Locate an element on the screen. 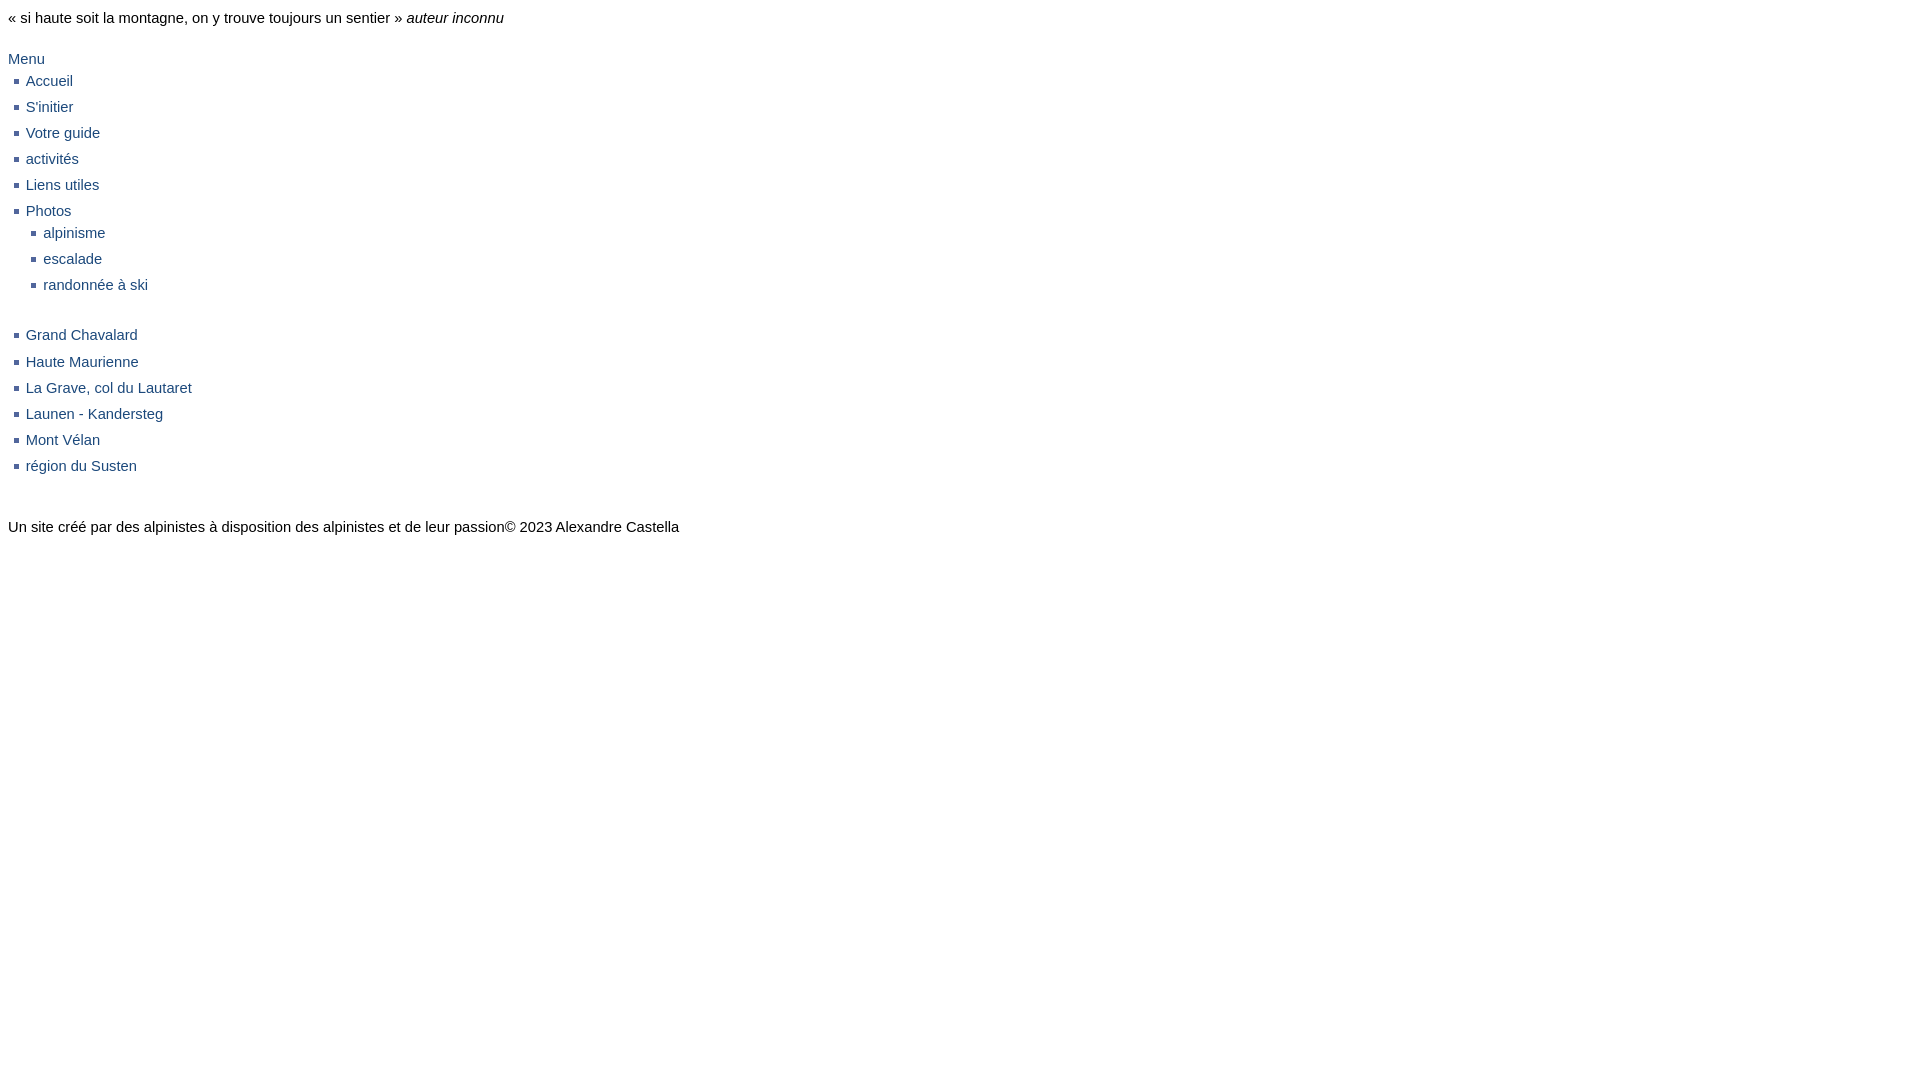 This screenshot has width=1920, height=1080. Haute Maurienne is located at coordinates (82, 362).